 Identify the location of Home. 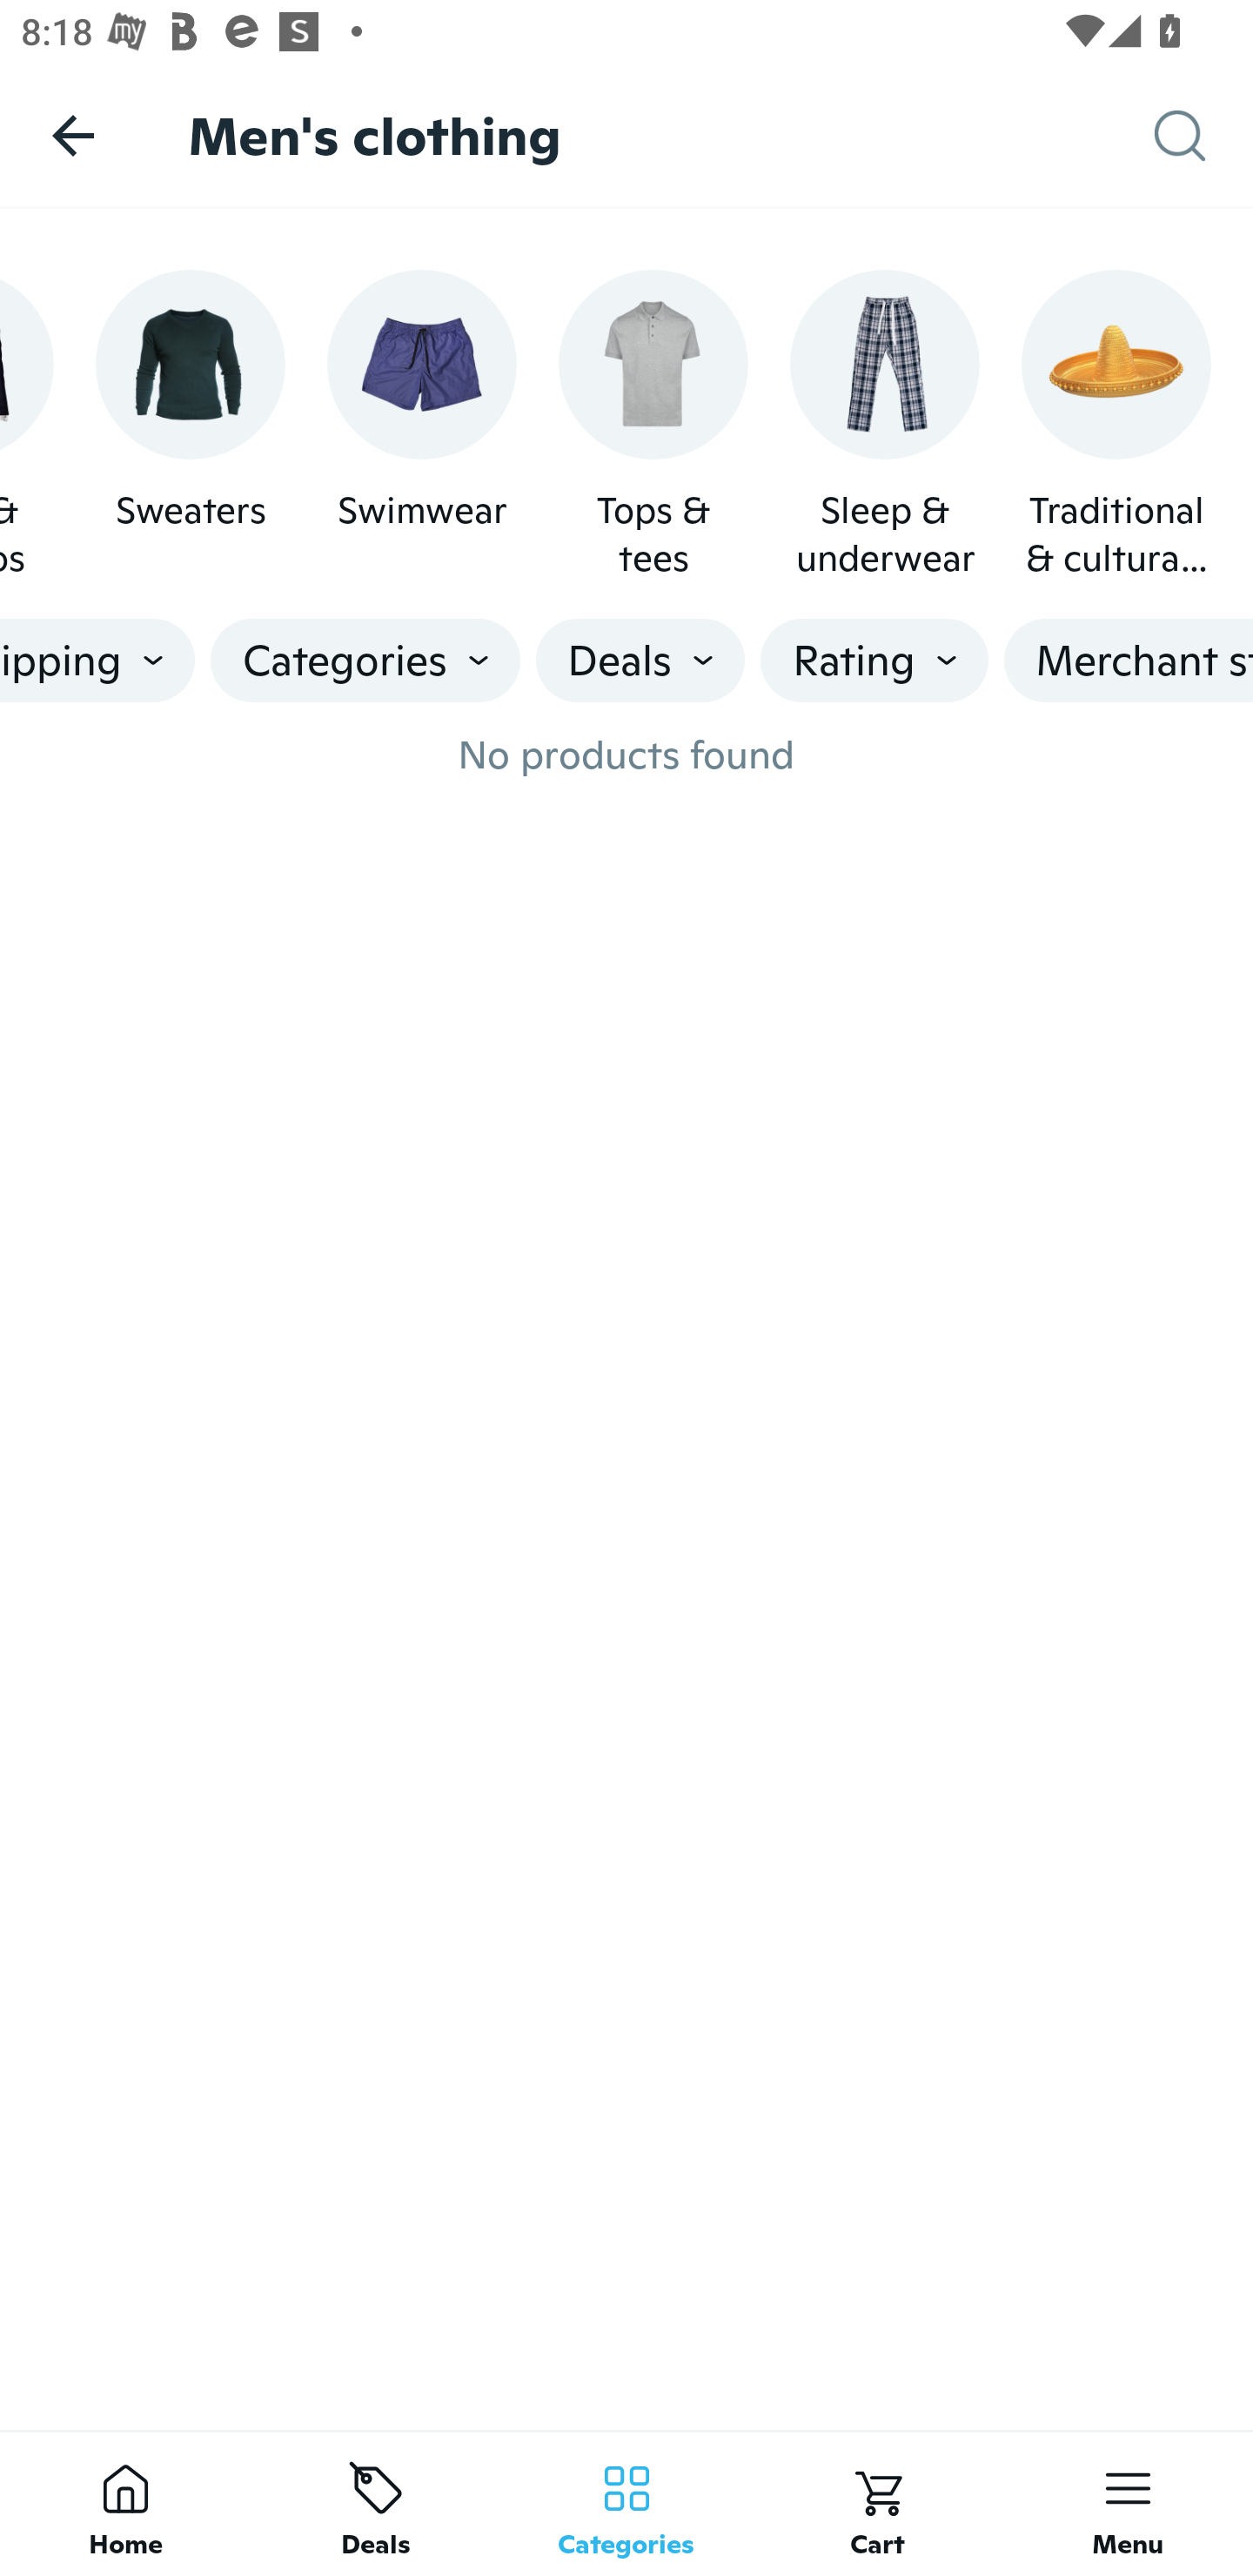
(125, 2503).